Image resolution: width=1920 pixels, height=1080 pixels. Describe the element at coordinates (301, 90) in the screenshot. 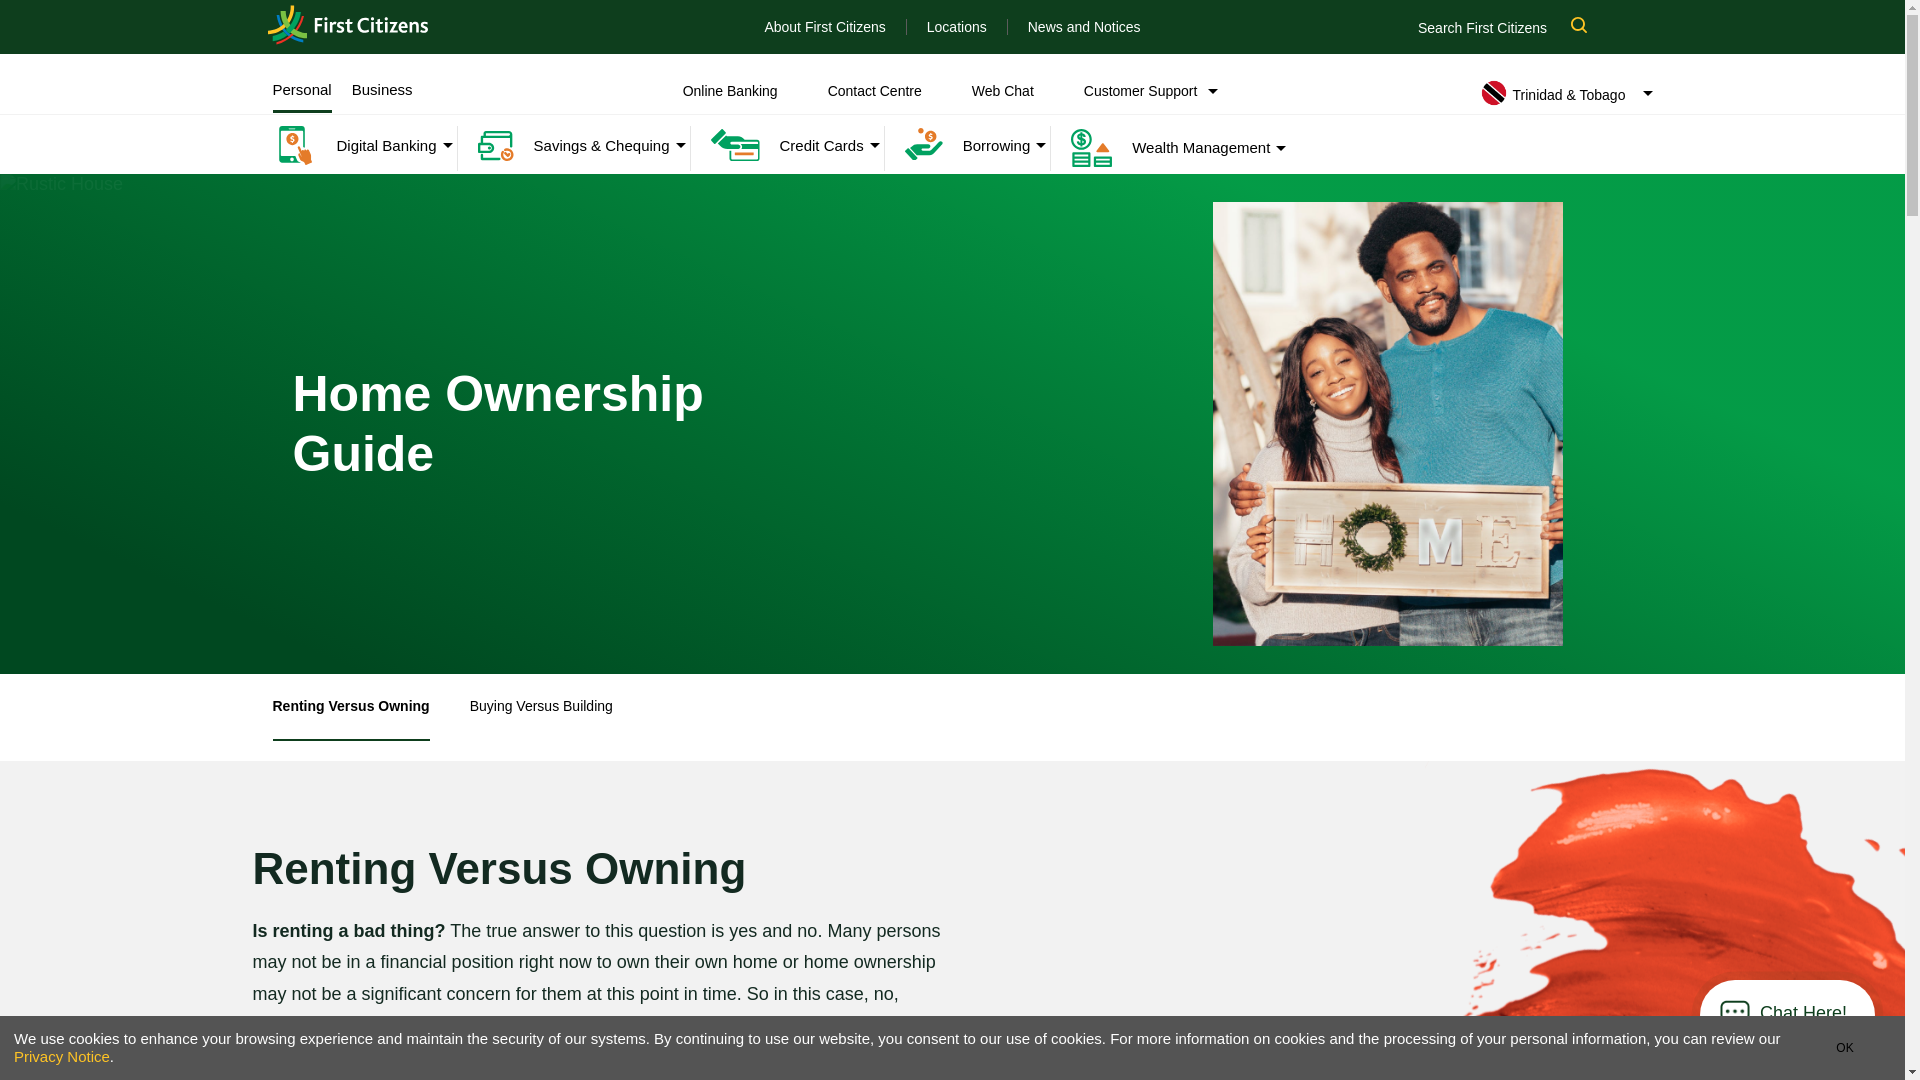

I see `Personal` at that location.